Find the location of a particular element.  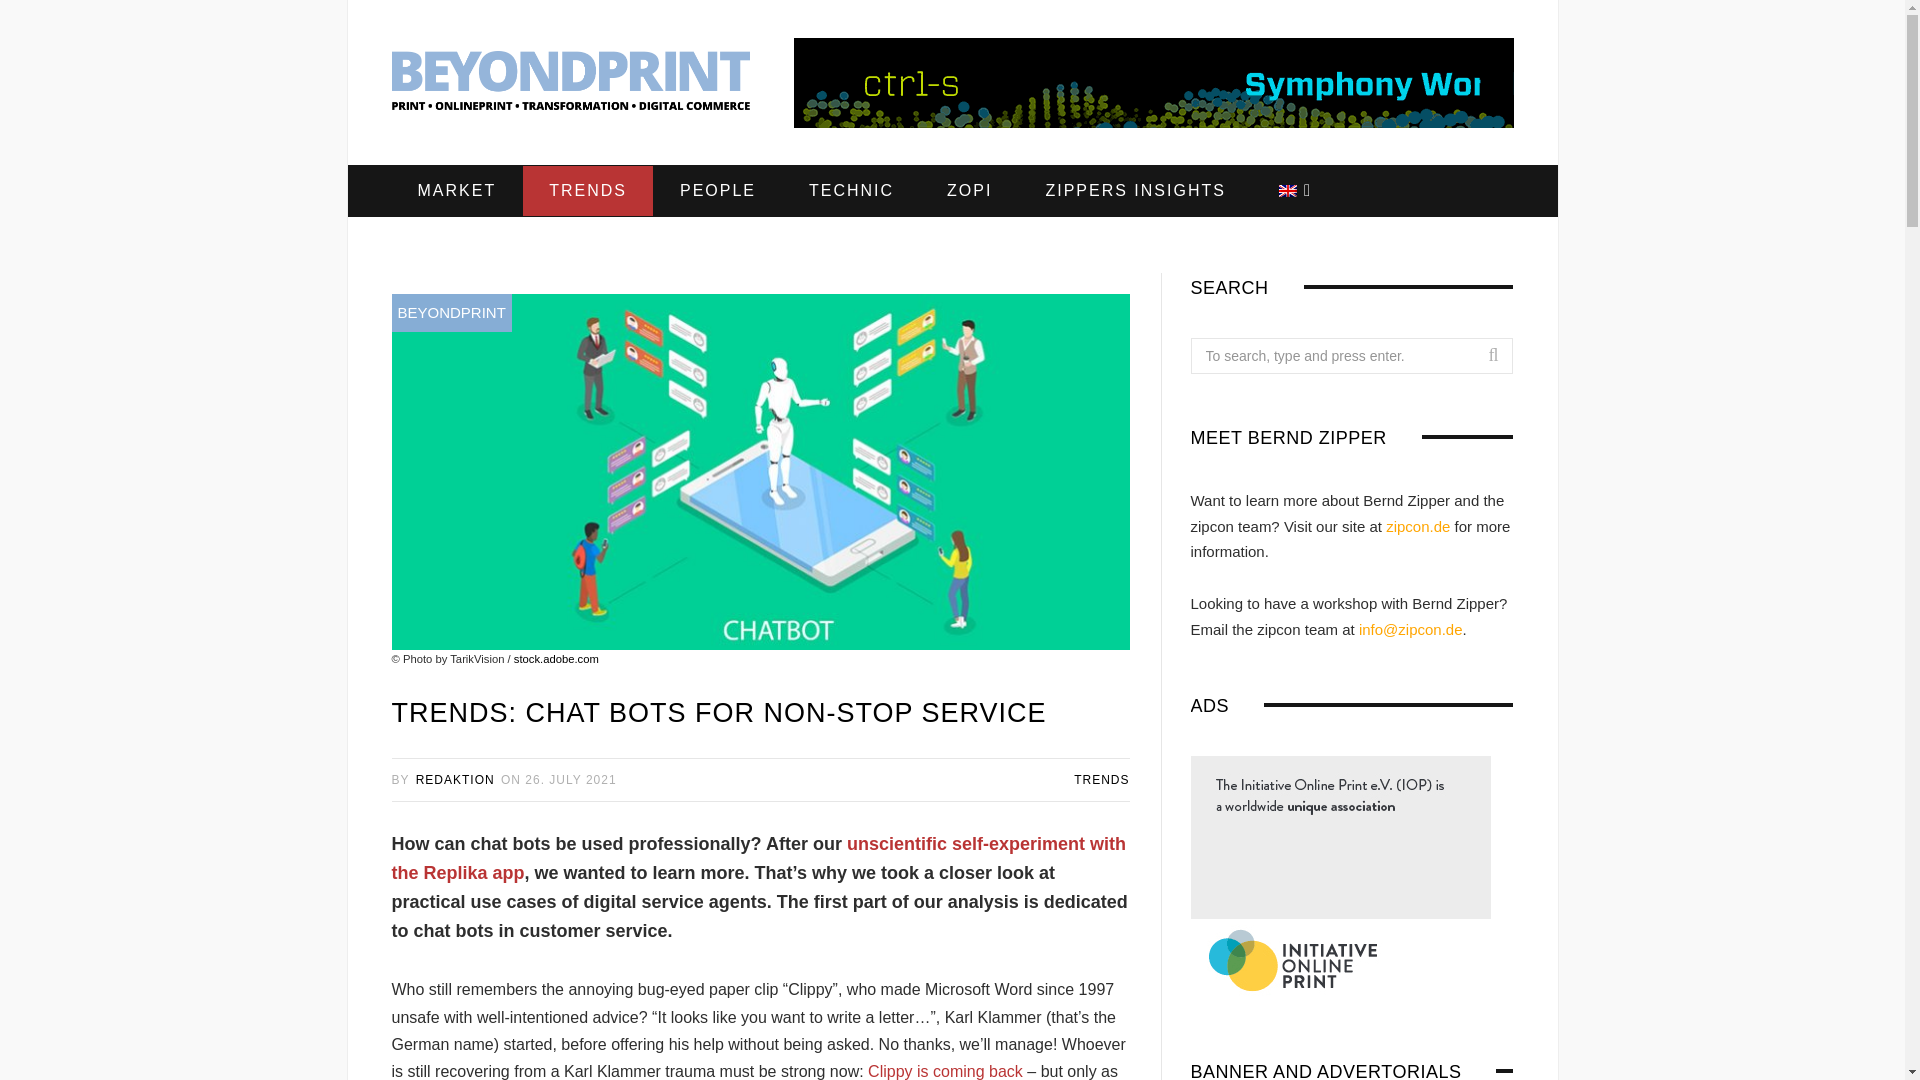

TRENDS is located at coordinates (587, 191).